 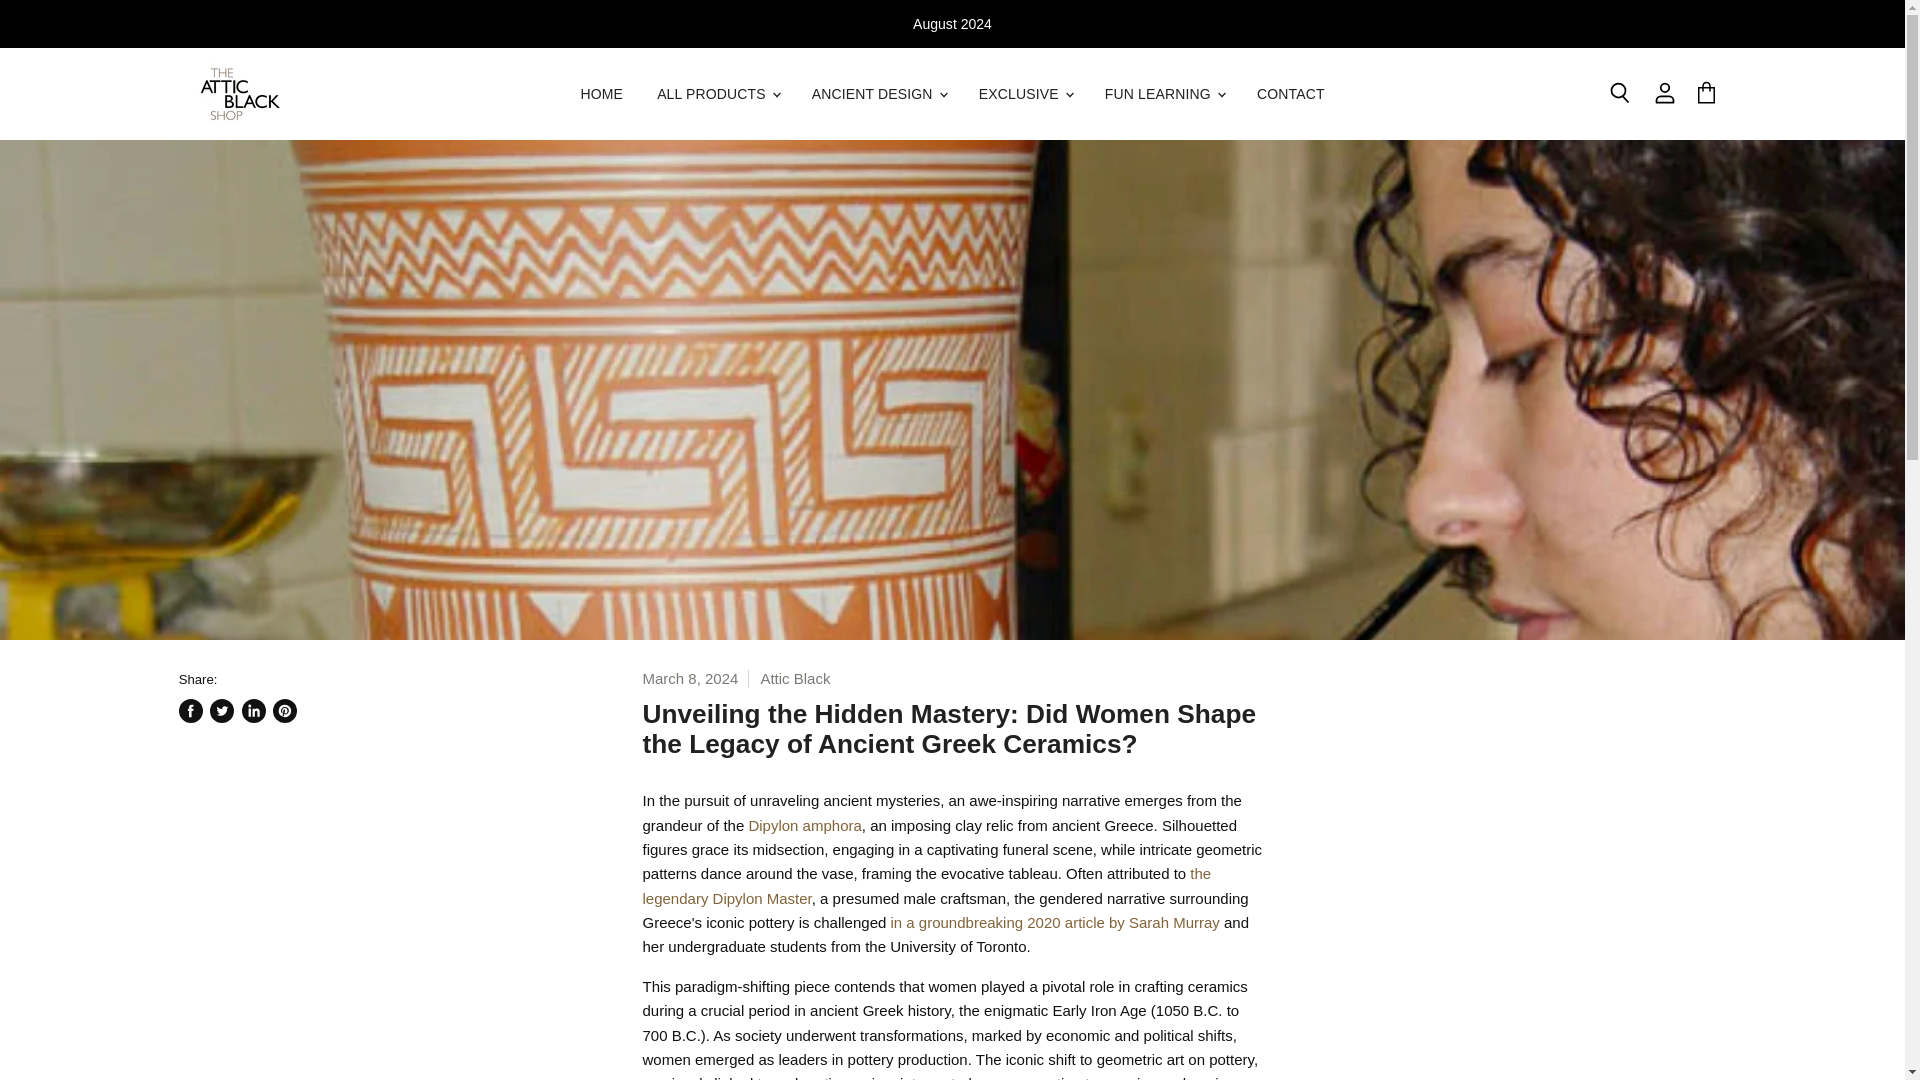 What do you see at coordinates (1164, 94) in the screenshot?
I see `FUN LEARNING` at bounding box center [1164, 94].